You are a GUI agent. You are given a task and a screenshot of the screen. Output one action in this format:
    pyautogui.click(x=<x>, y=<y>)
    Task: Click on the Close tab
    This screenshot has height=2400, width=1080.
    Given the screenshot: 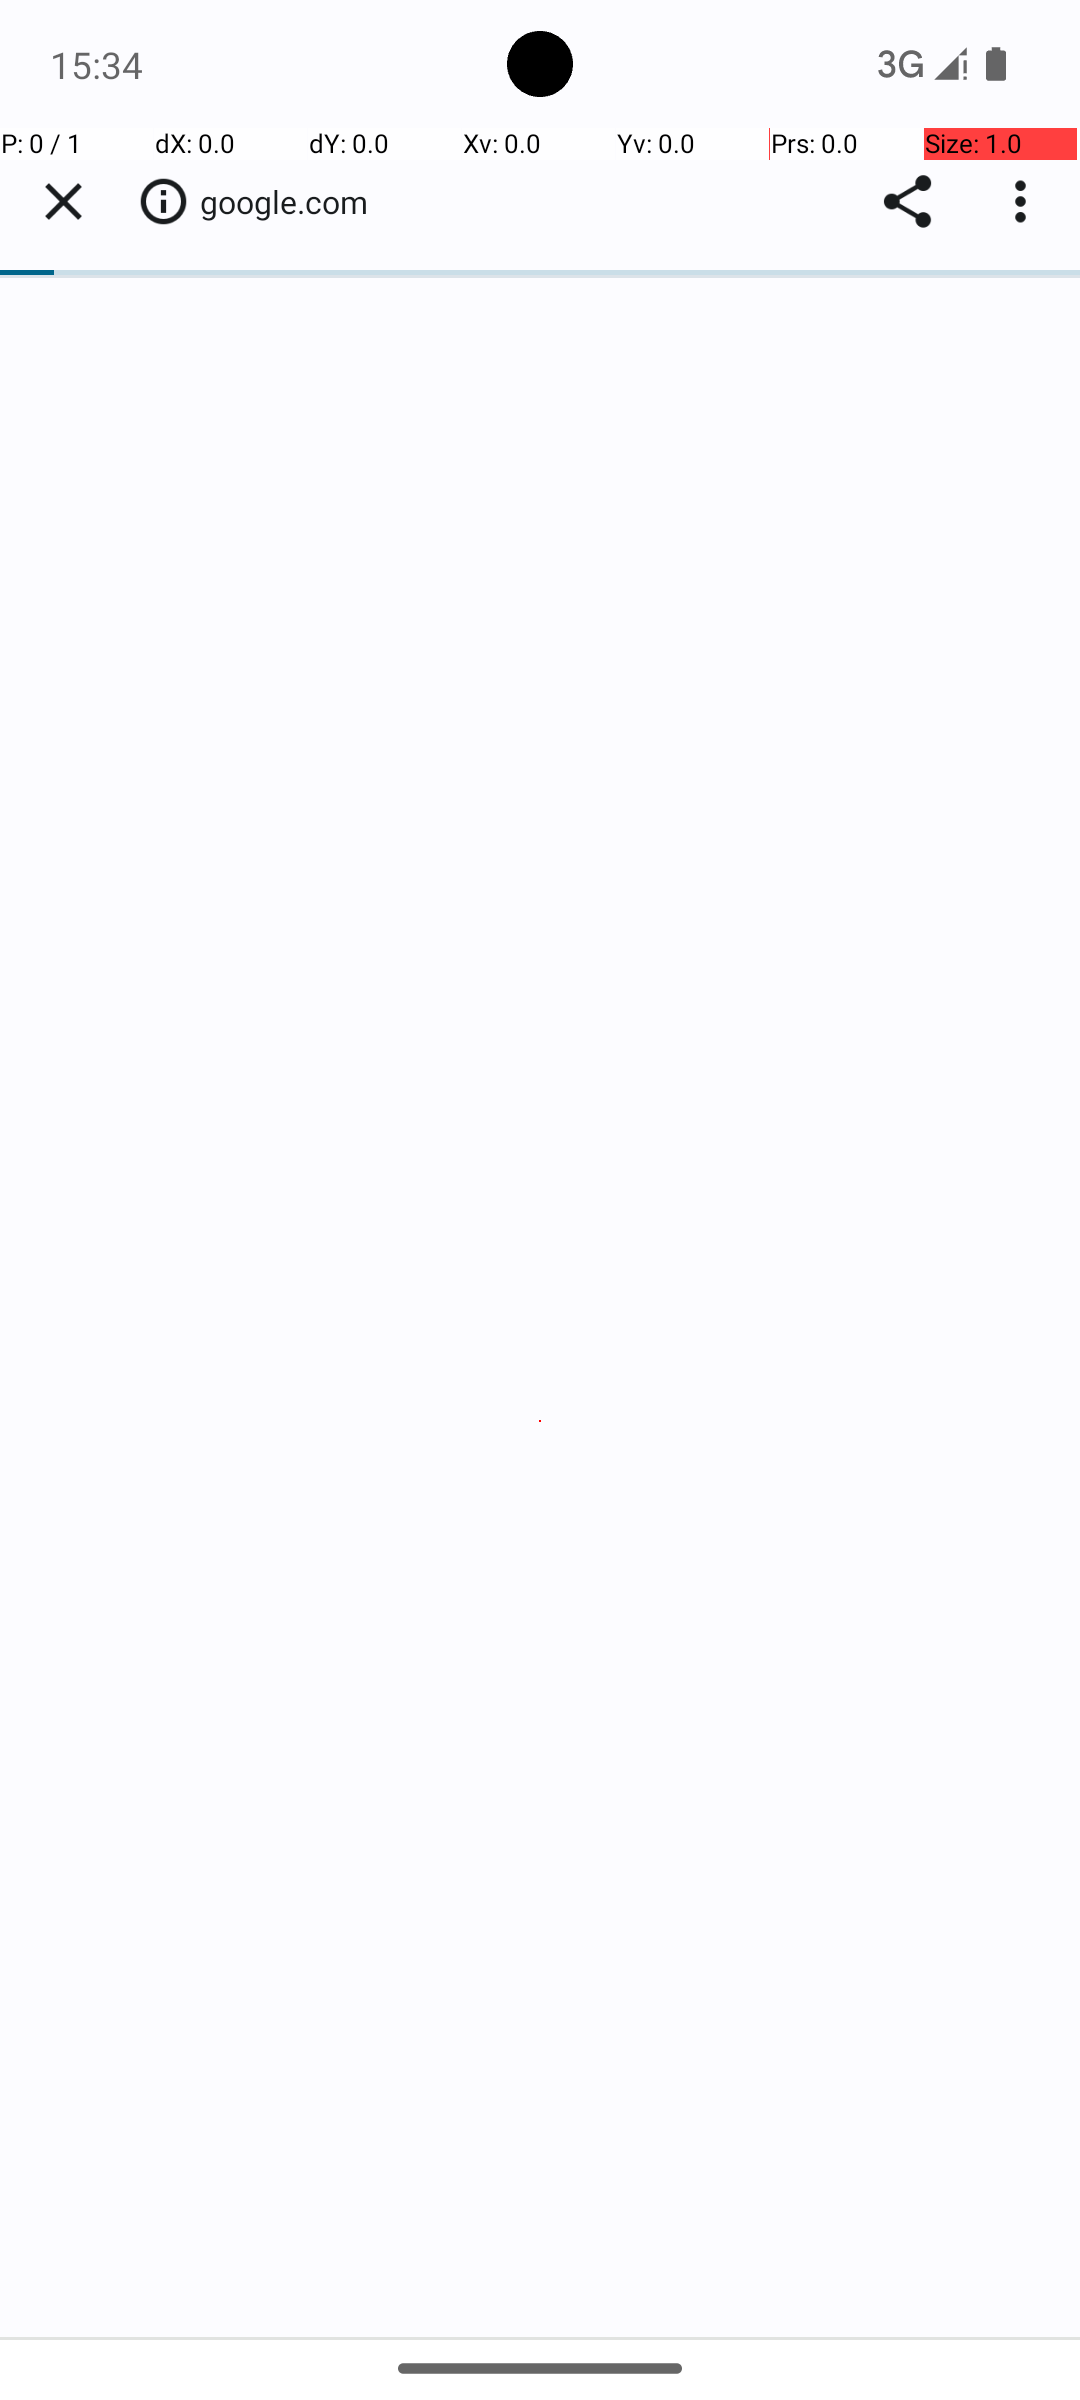 What is the action you would take?
    pyautogui.click(x=63, y=202)
    